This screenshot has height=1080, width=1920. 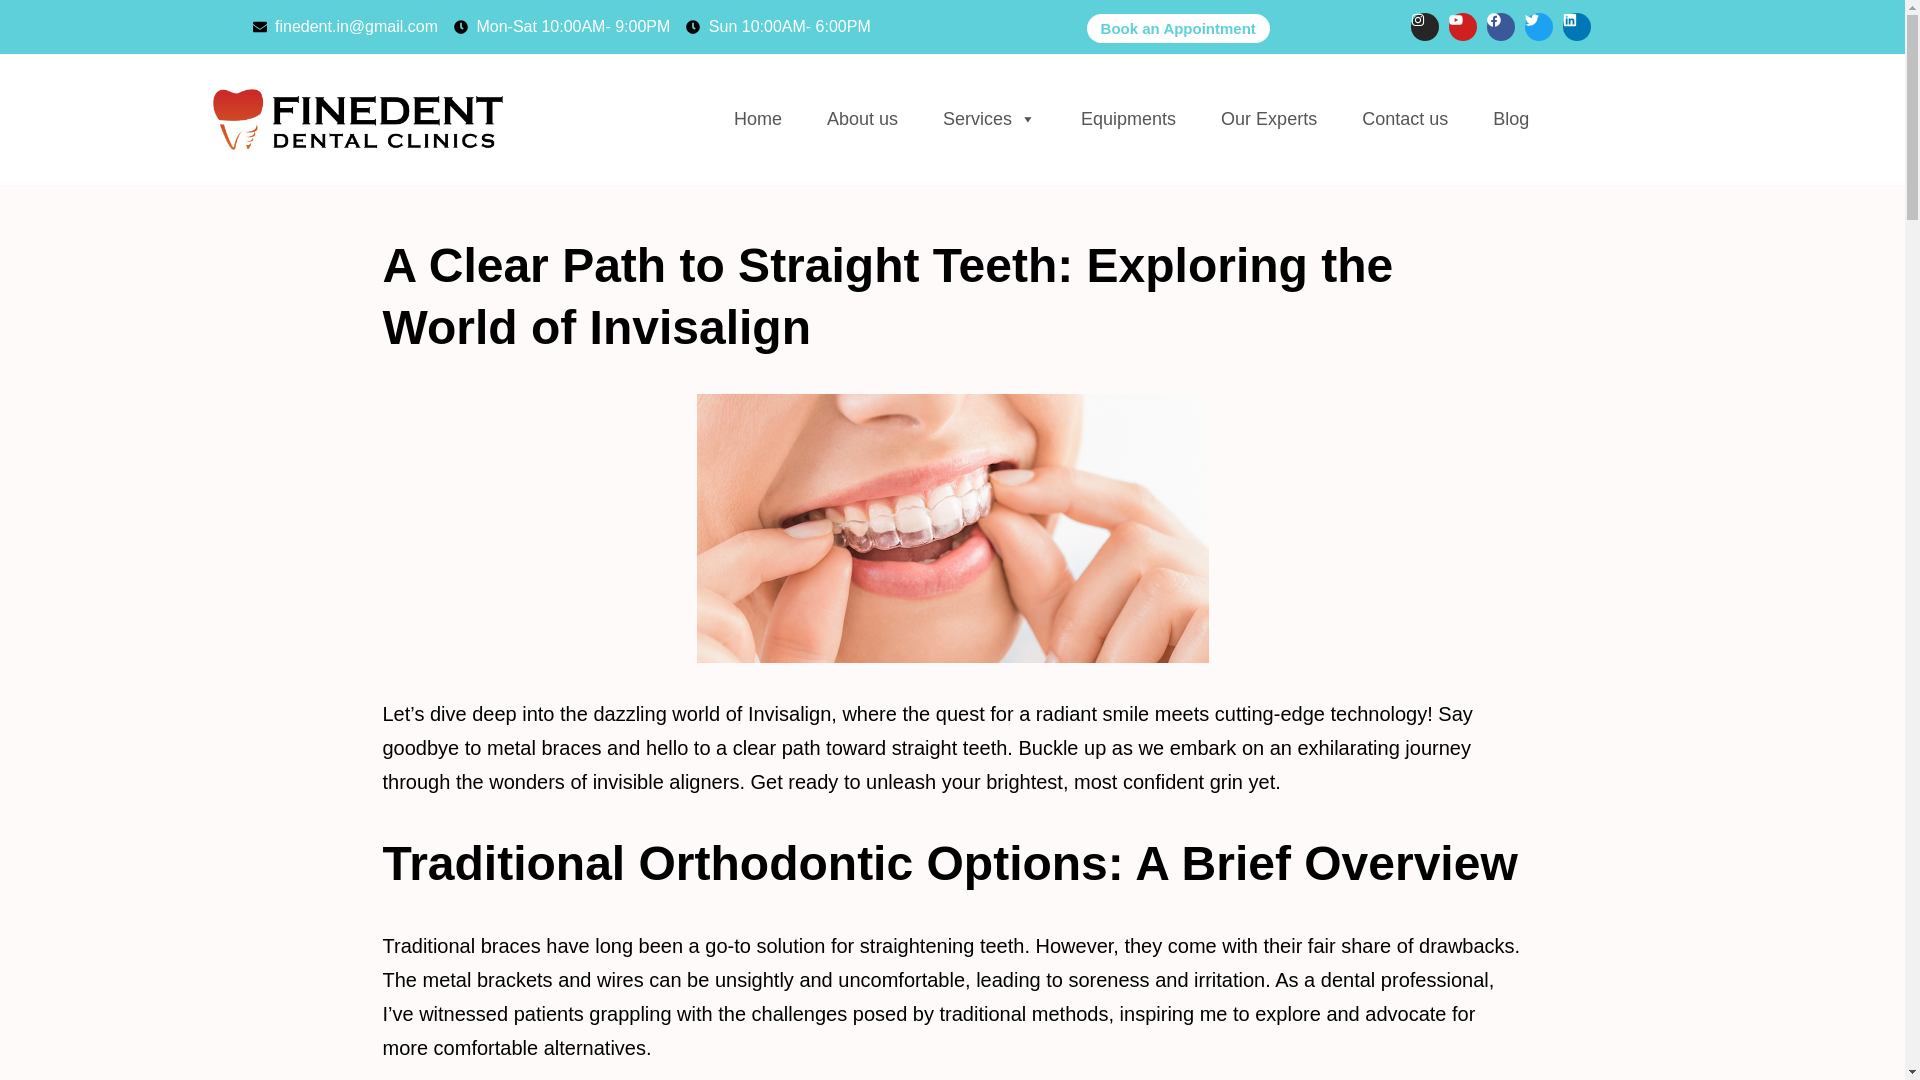 What do you see at coordinates (757, 119) in the screenshot?
I see `Home` at bounding box center [757, 119].